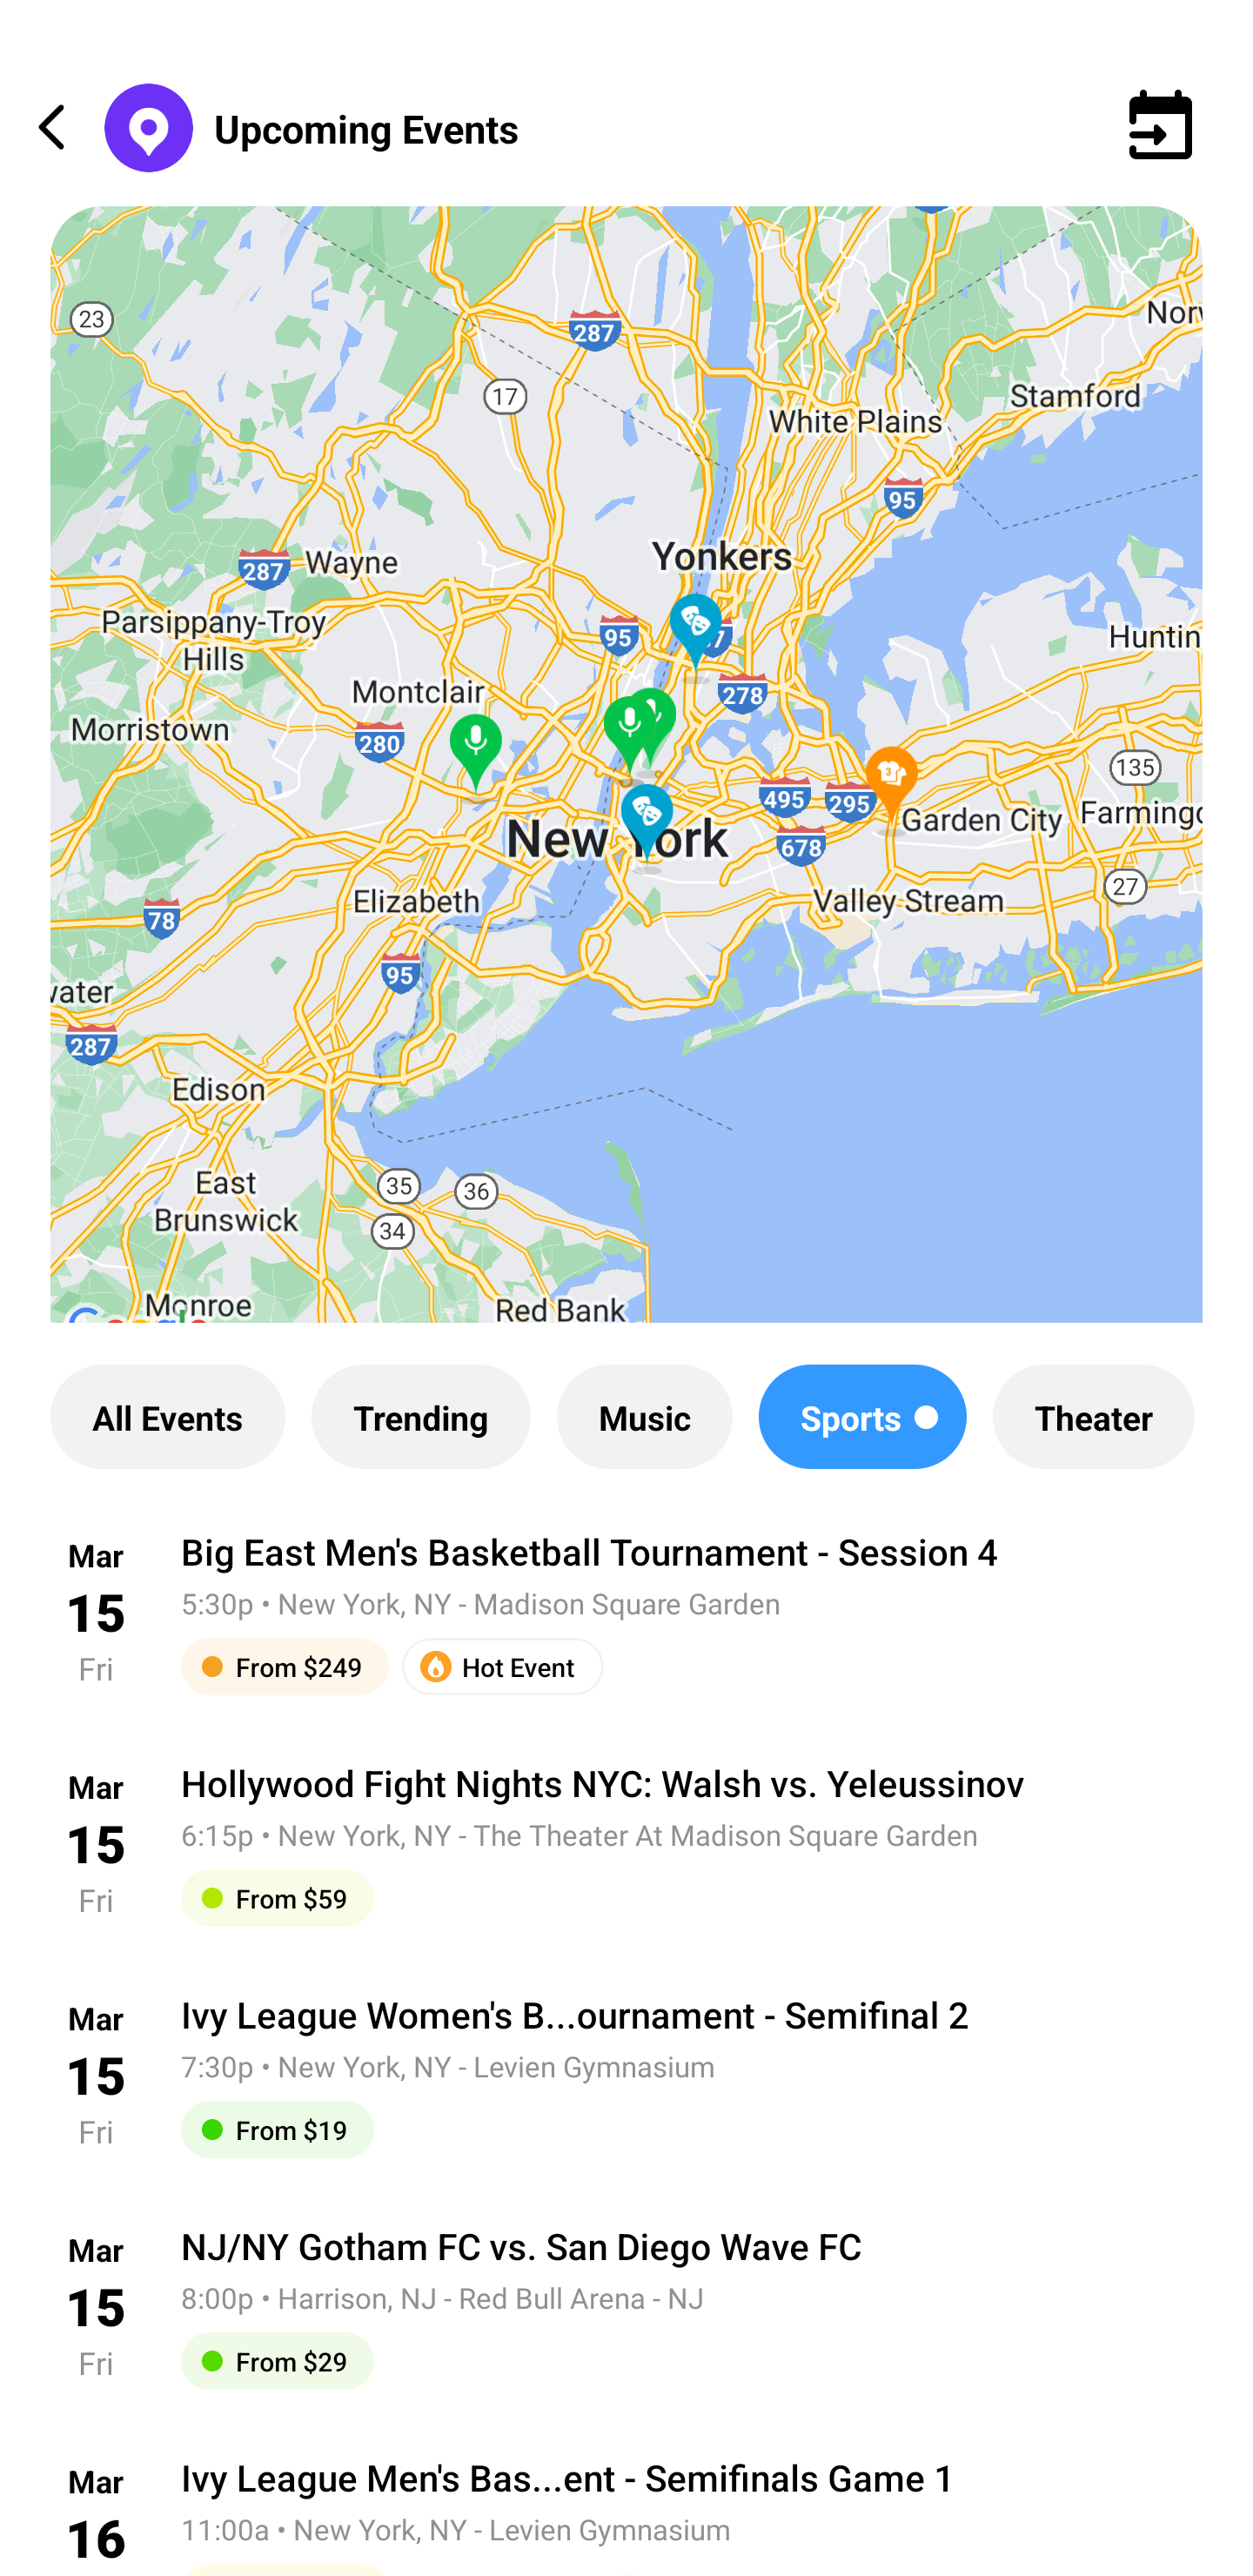 Image resolution: width=1253 pixels, height=2576 pixels. What do you see at coordinates (1093, 1417) in the screenshot?
I see `Theater` at bounding box center [1093, 1417].